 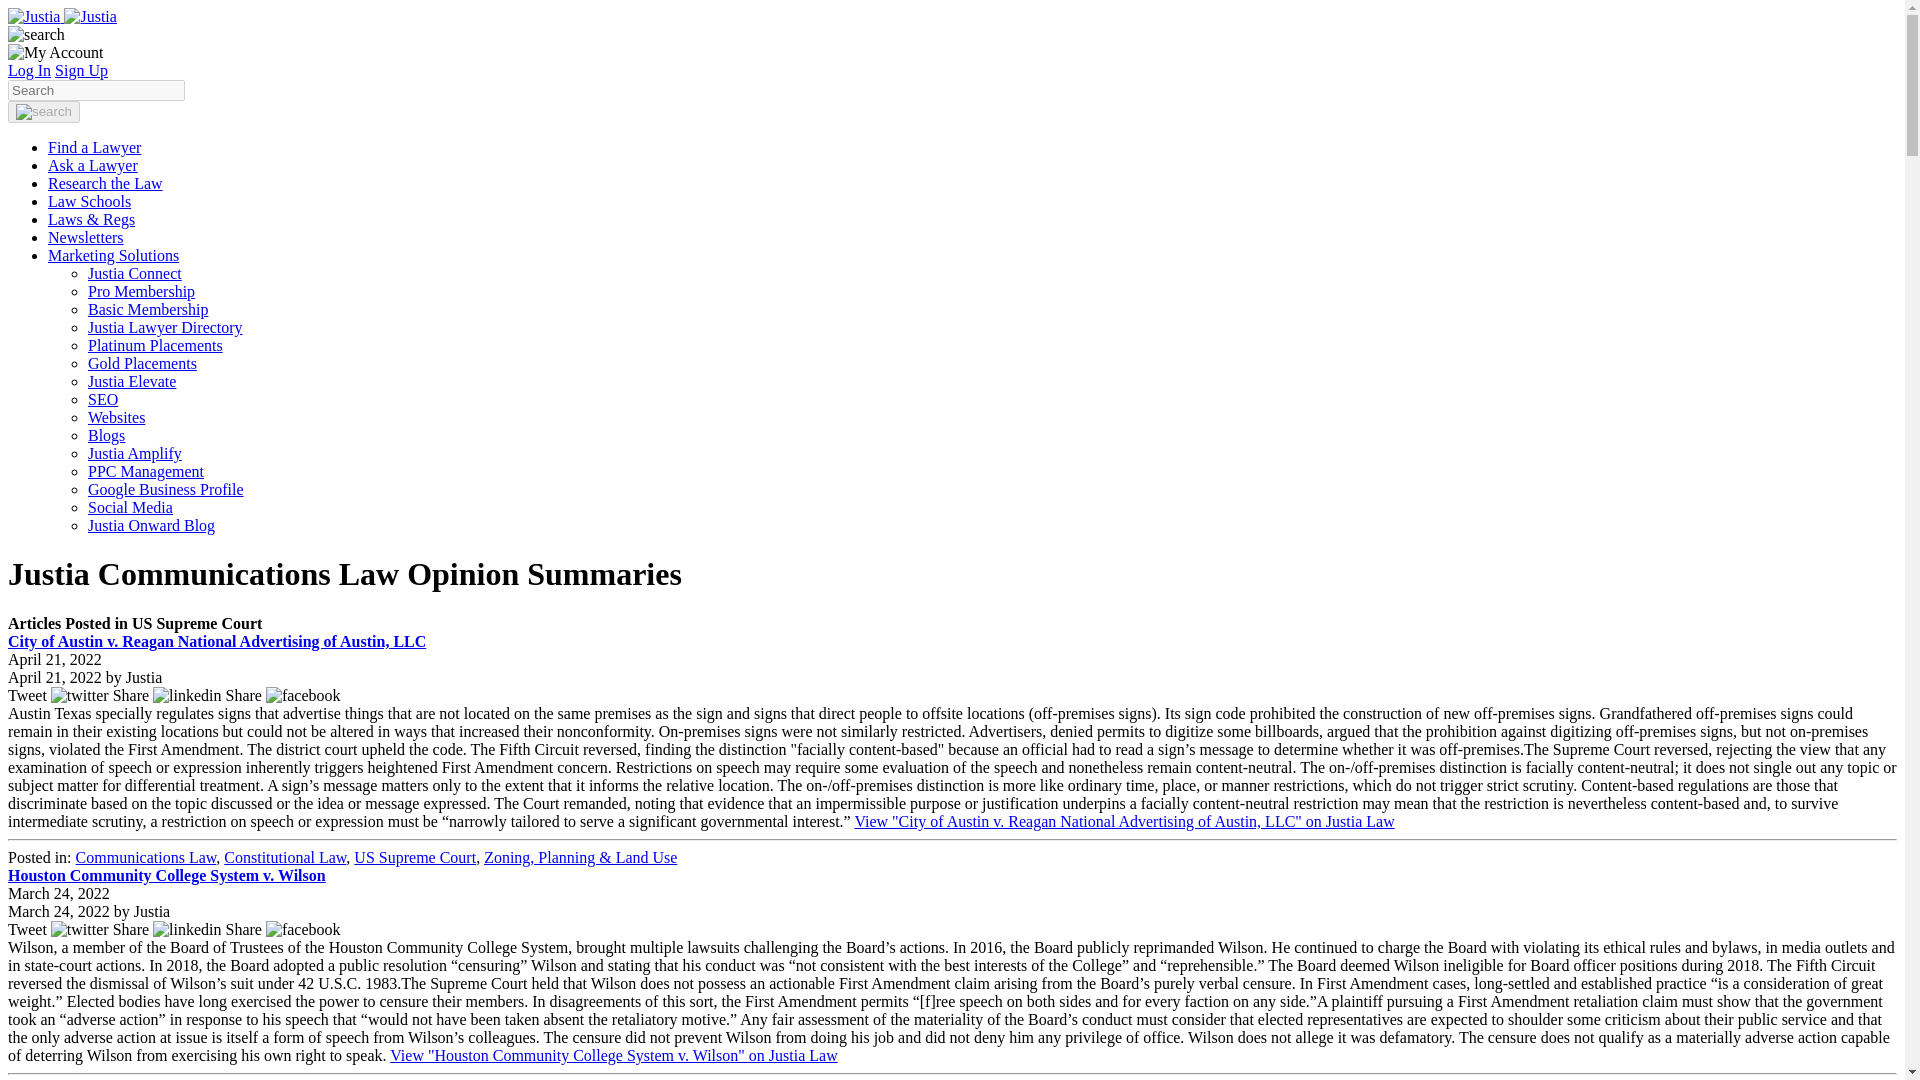 What do you see at coordinates (170, 695) in the screenshot?
I see `Share` at bounding box center [170, 695].